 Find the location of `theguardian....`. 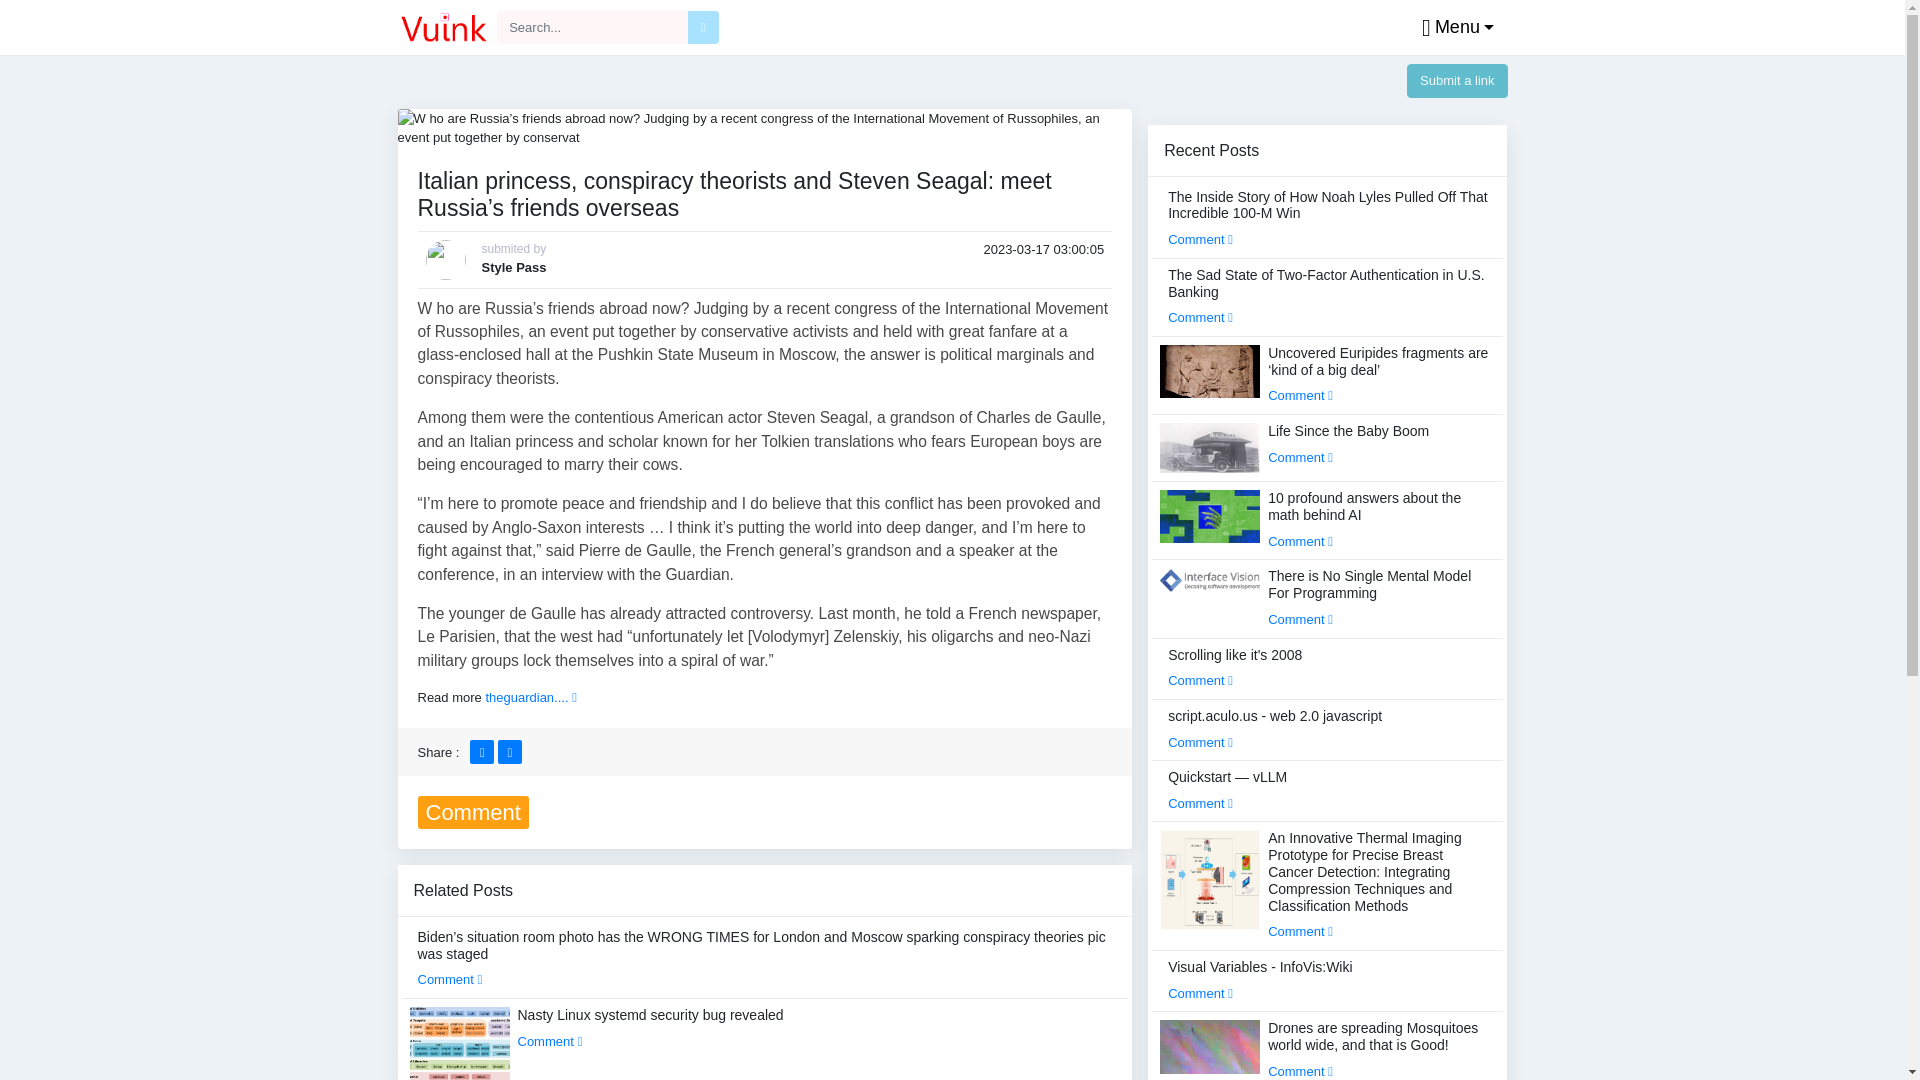

theguardian.... is located at coordinates (530, 698).